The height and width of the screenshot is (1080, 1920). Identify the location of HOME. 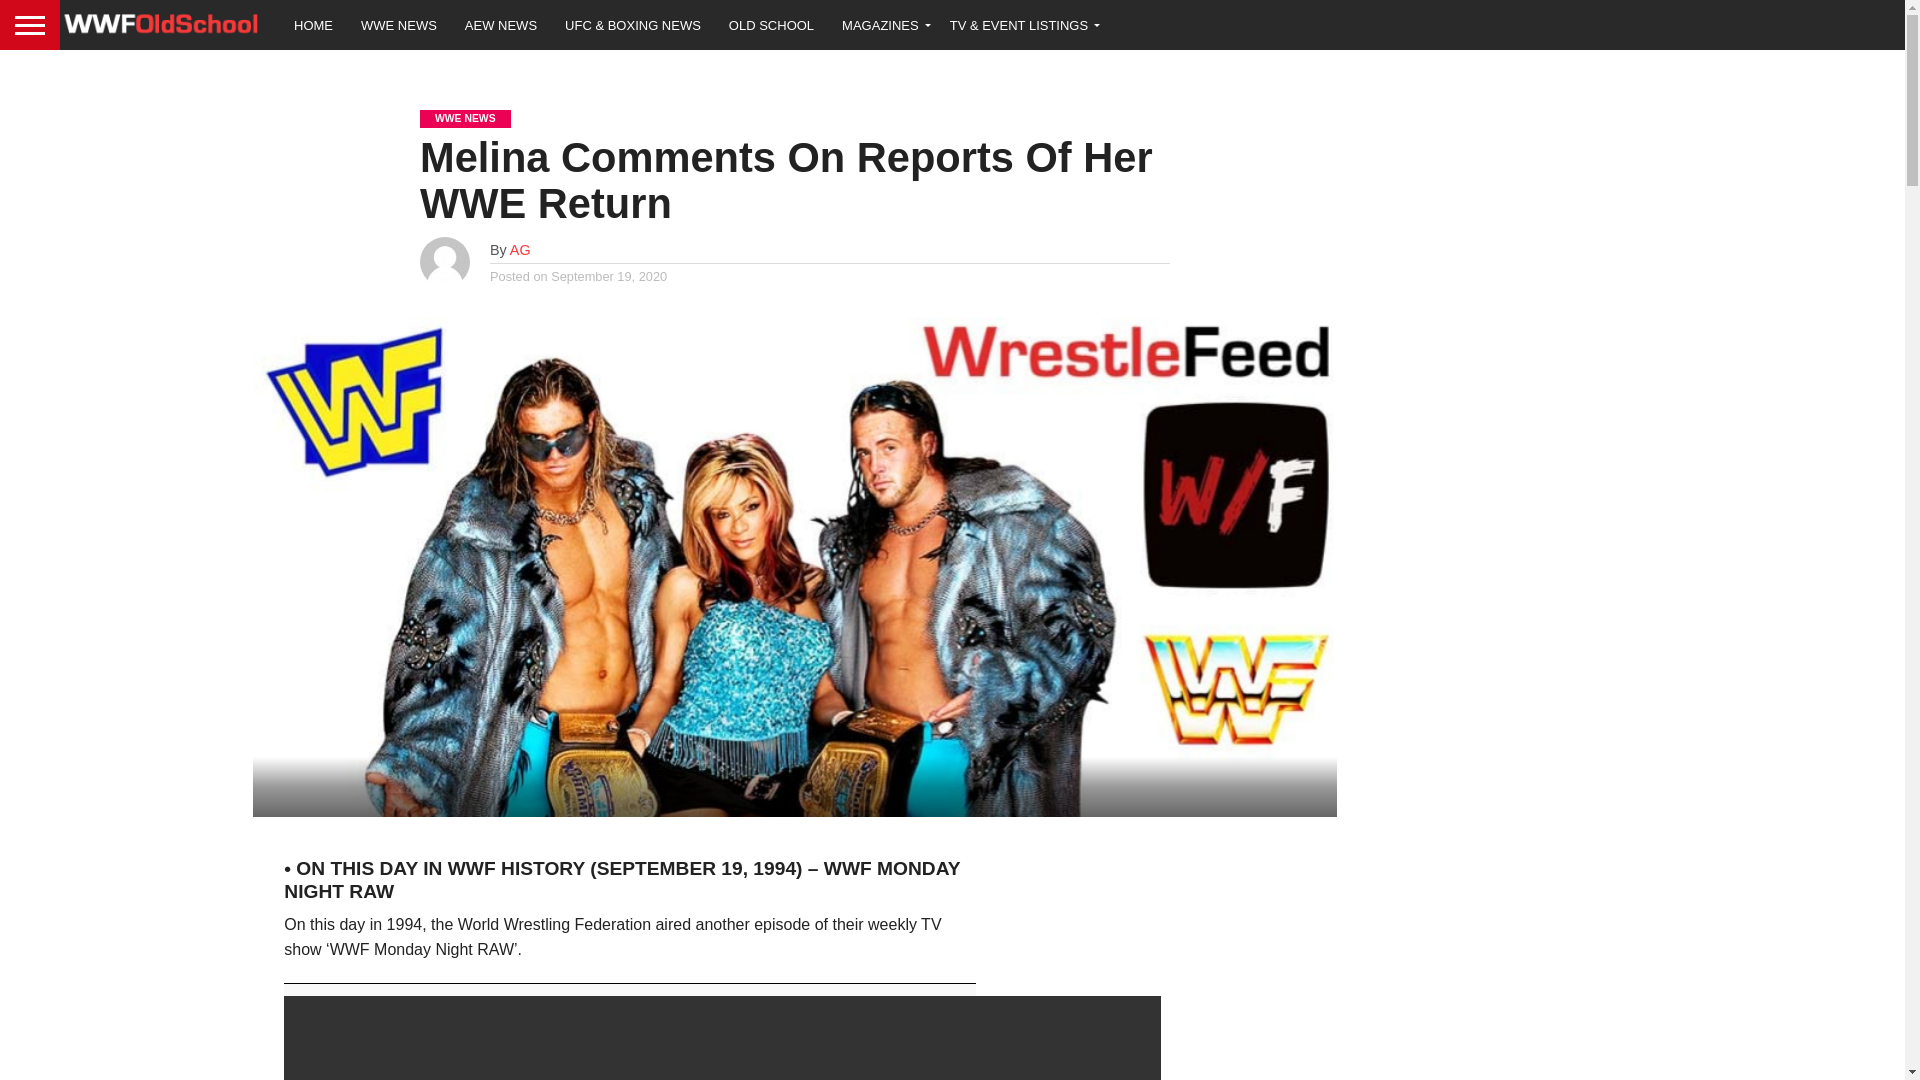
(314, 24).